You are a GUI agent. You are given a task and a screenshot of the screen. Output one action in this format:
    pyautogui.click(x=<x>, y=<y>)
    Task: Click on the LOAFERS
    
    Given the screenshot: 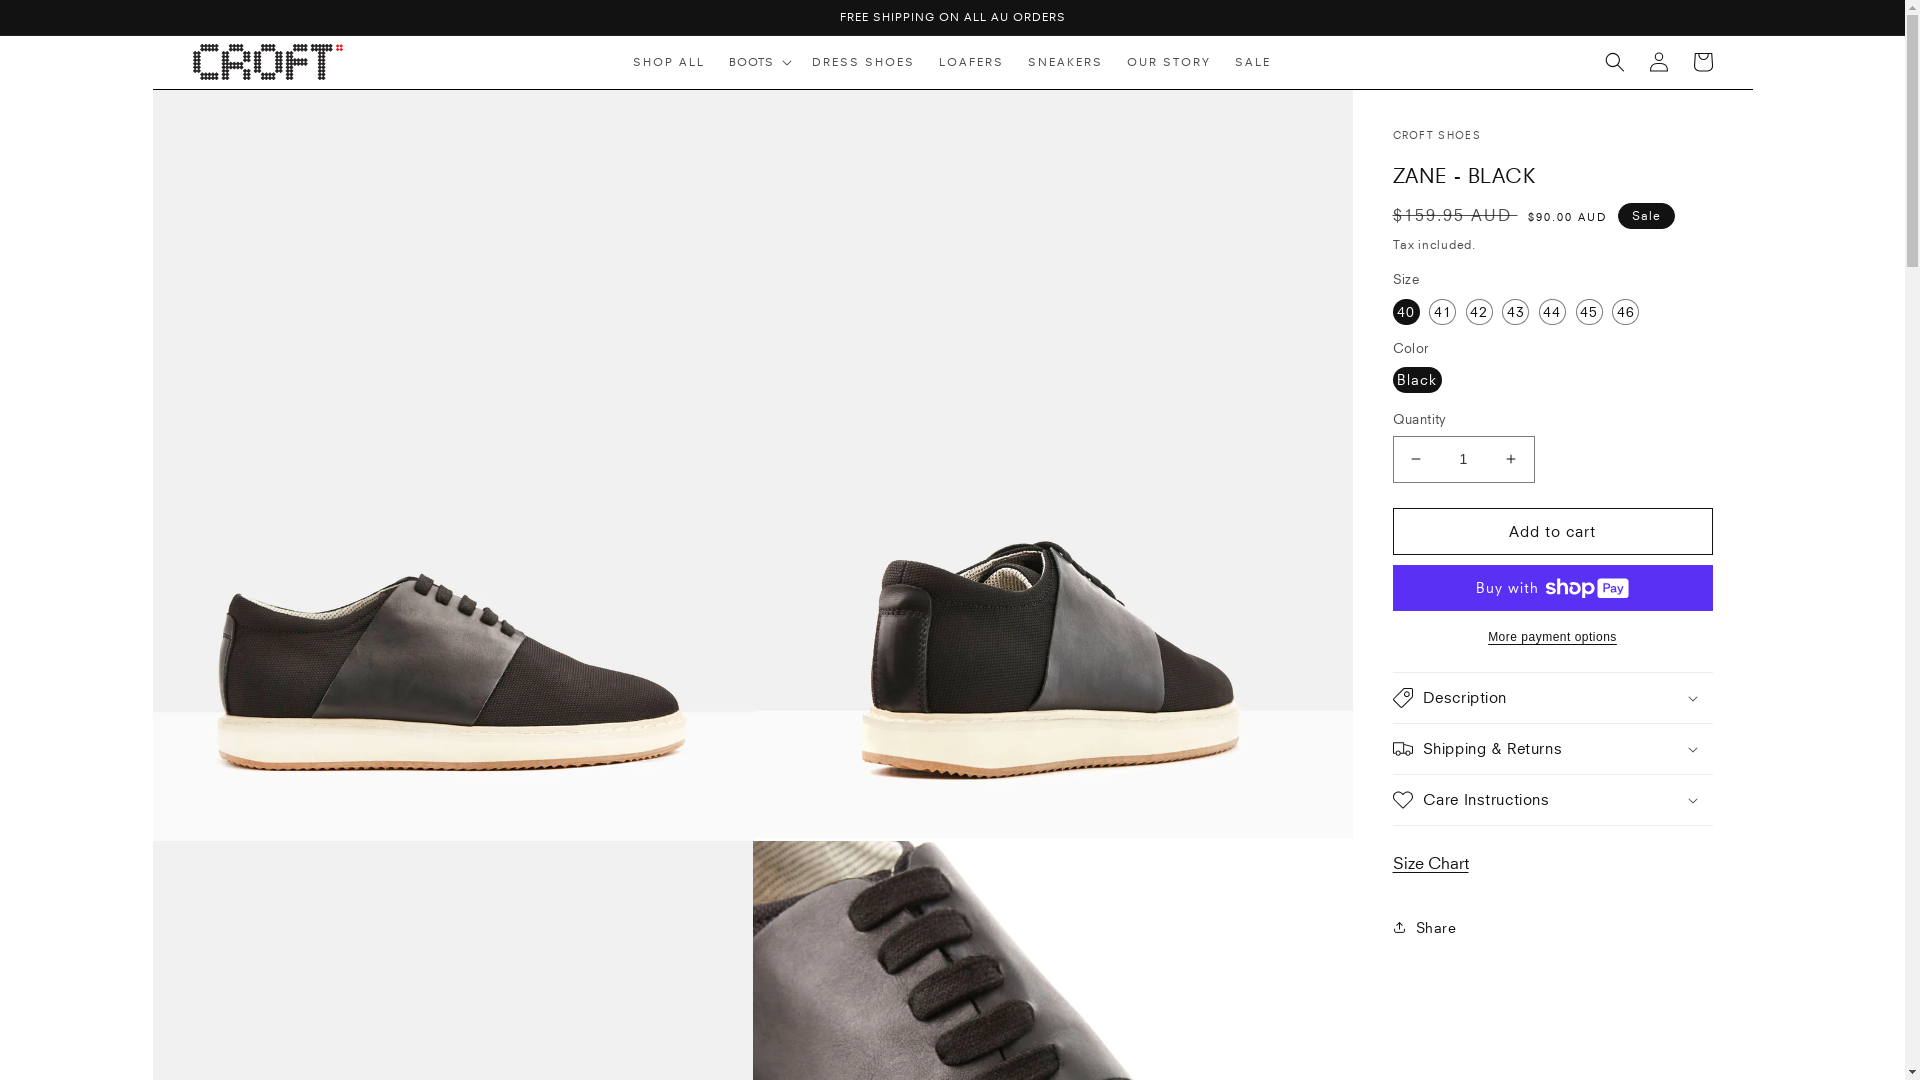 What is the action you would take?
    pyautogui.click(x=972, y=62)
    